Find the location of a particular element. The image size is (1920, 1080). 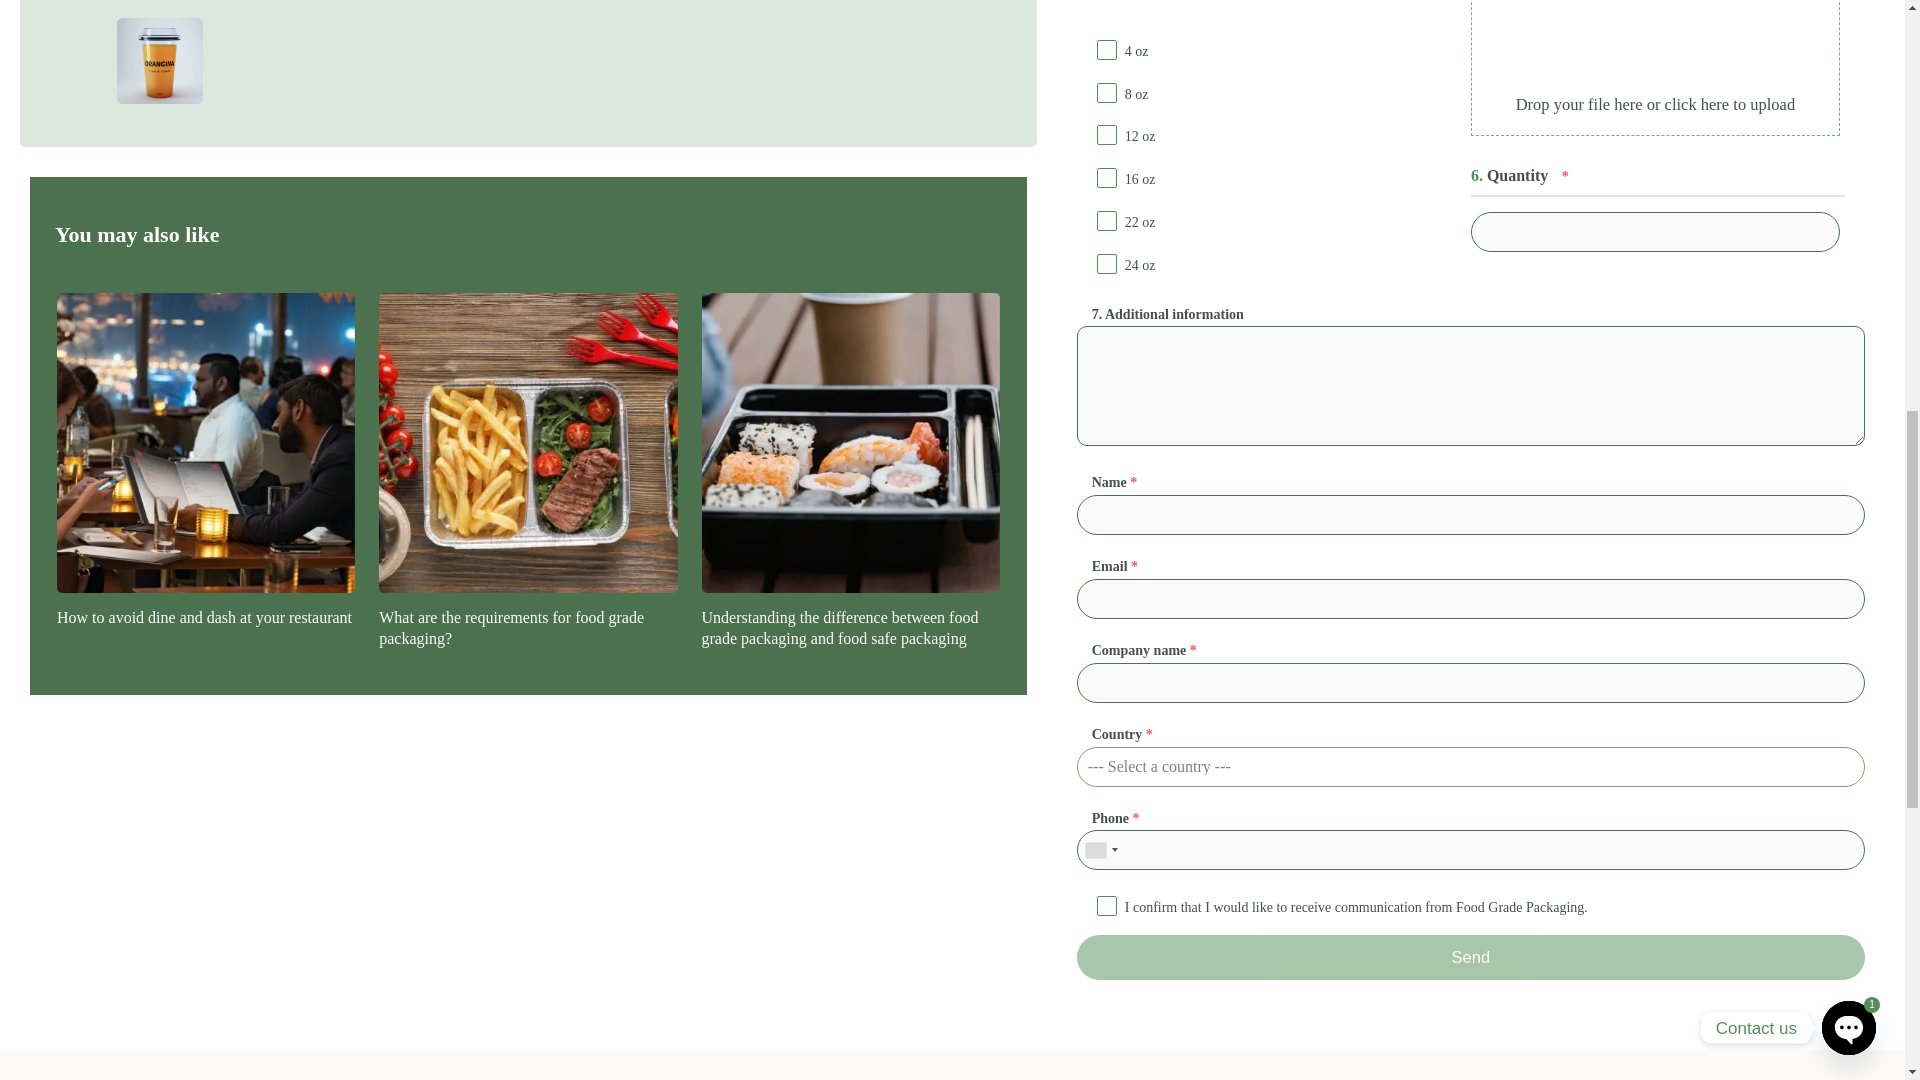

8 oz is located at coordinates (1106, 94).